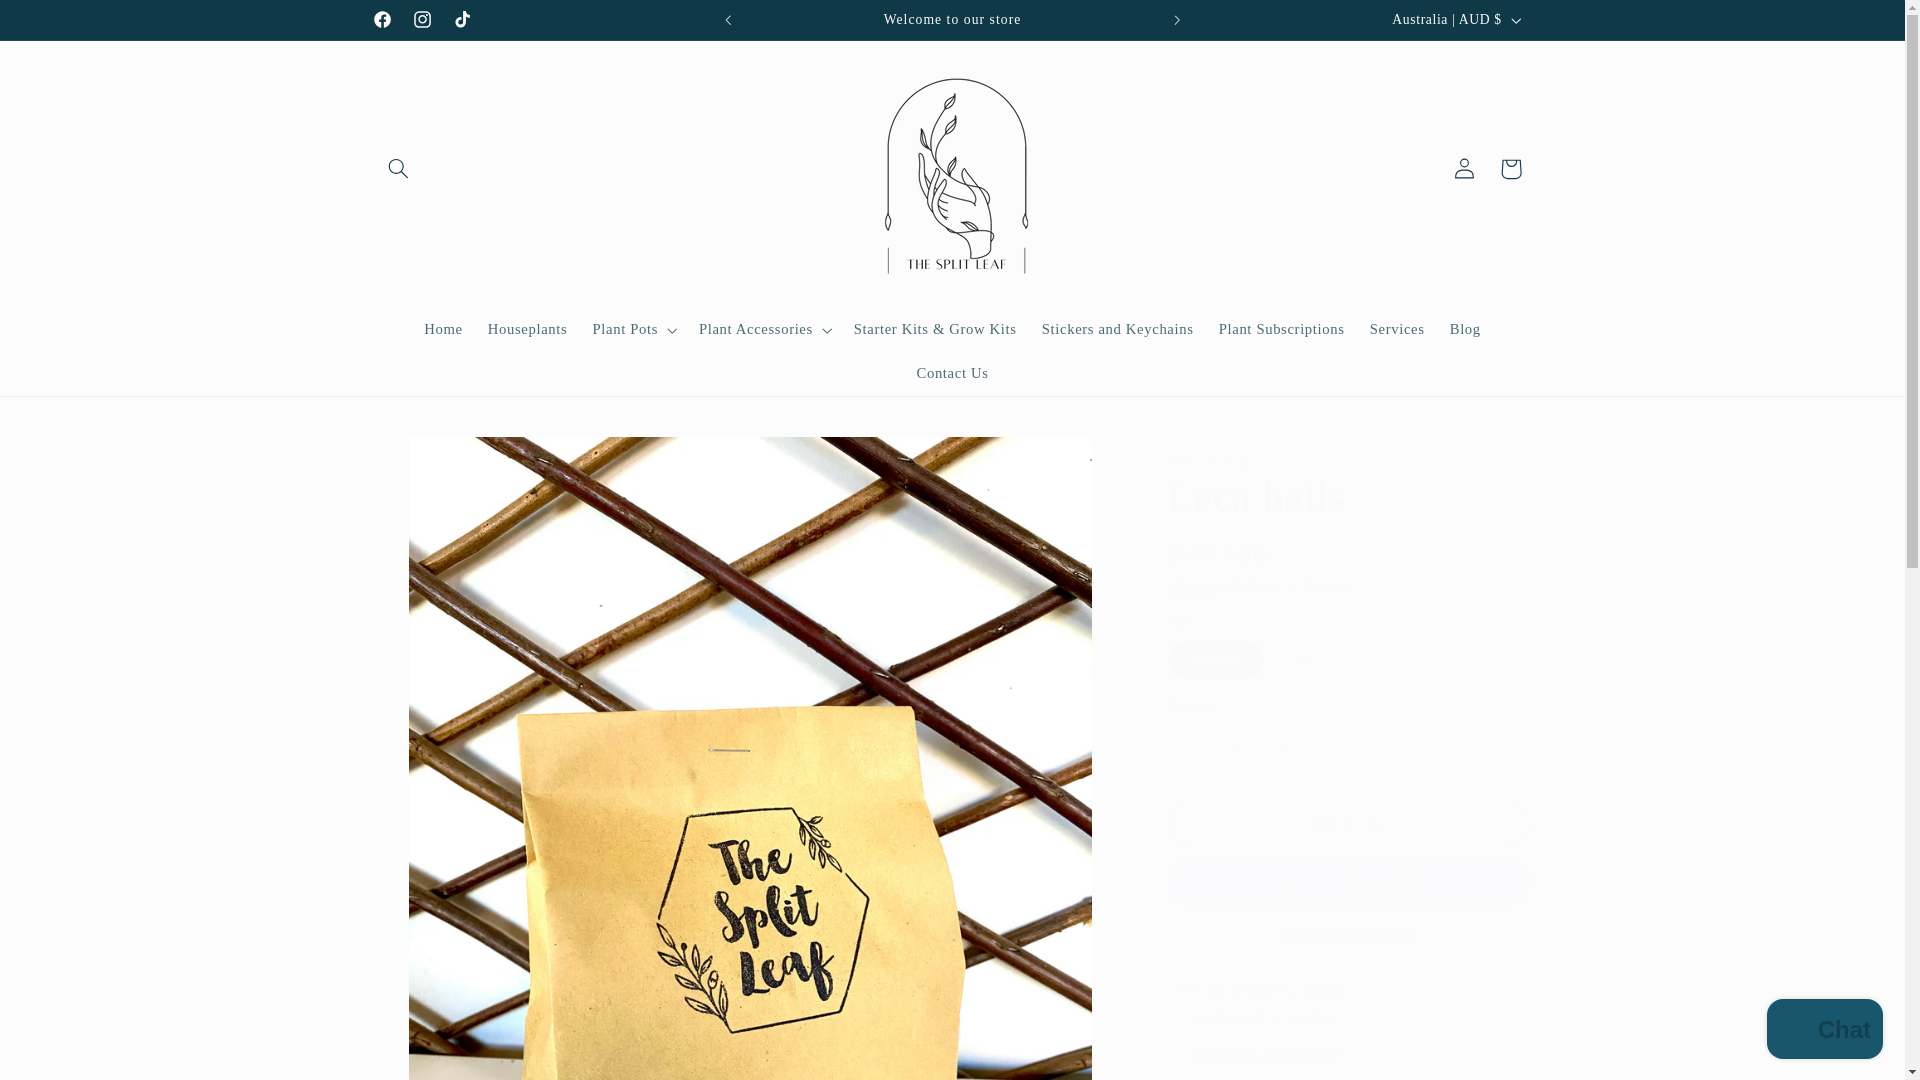  I want to click on Skip to content, so click(63, 24).